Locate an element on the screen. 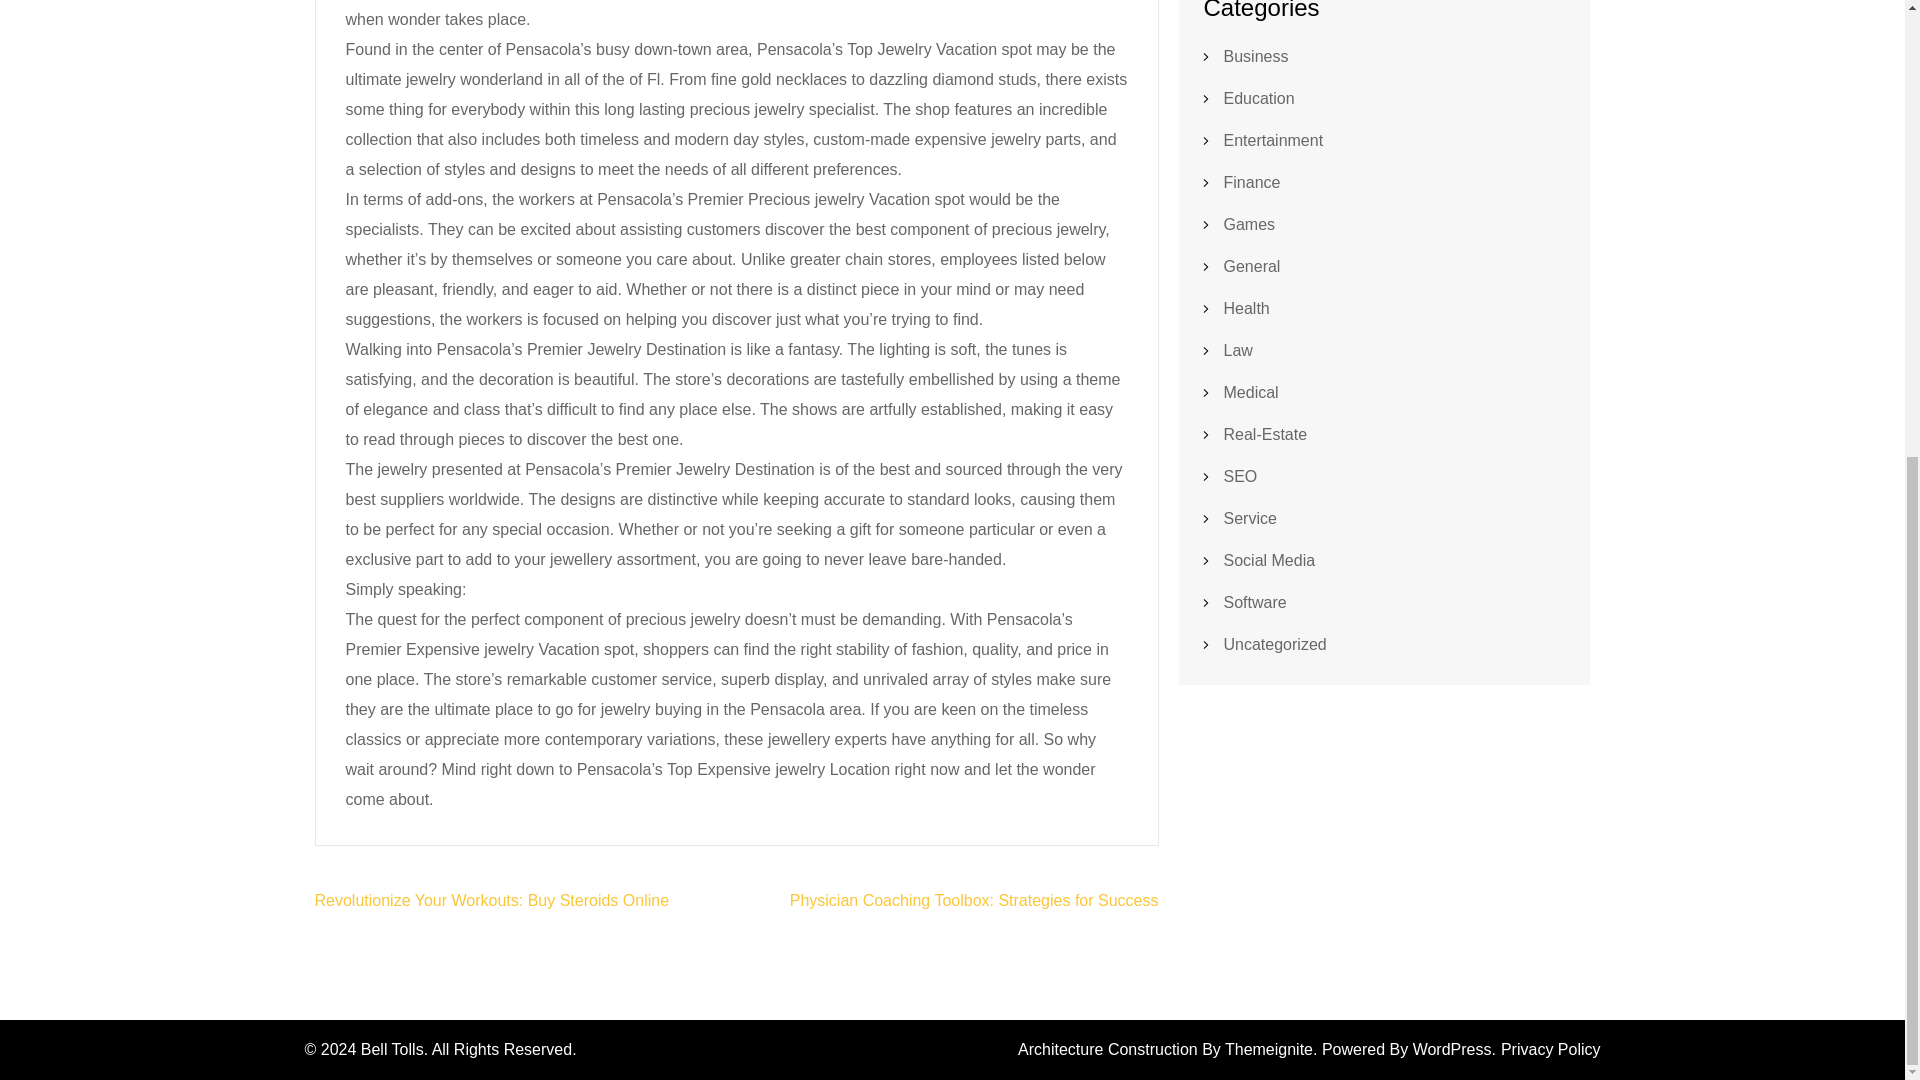  Education is located at coordinates (1259, 98).